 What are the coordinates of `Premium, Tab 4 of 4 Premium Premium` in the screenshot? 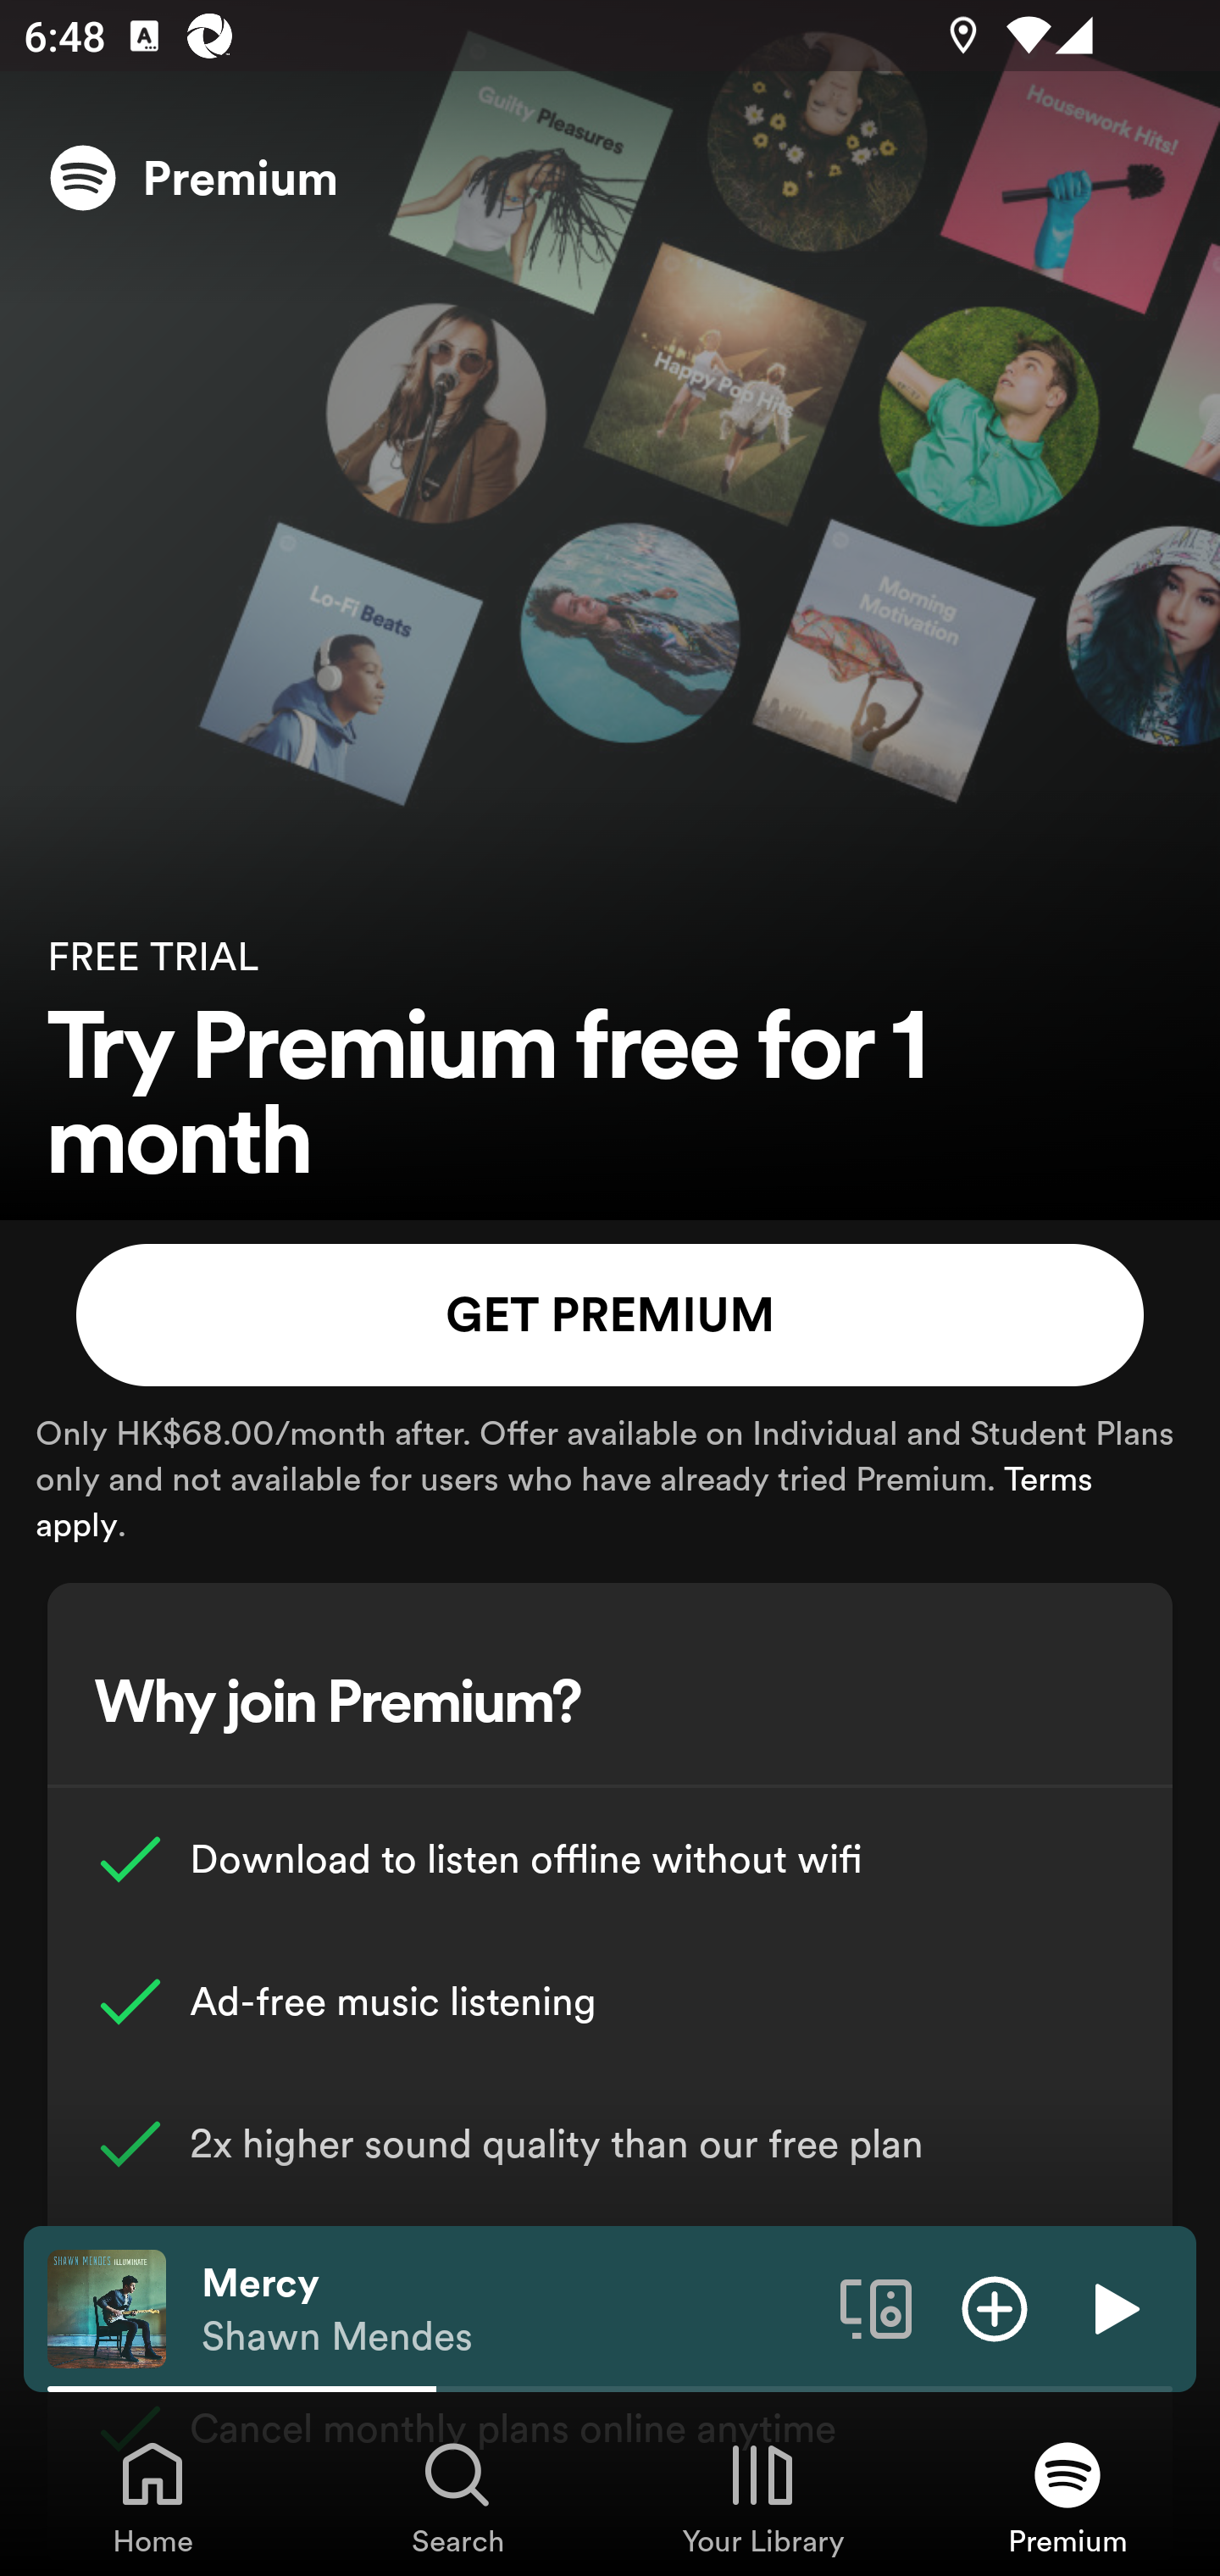 It's located at (1067, 2496).